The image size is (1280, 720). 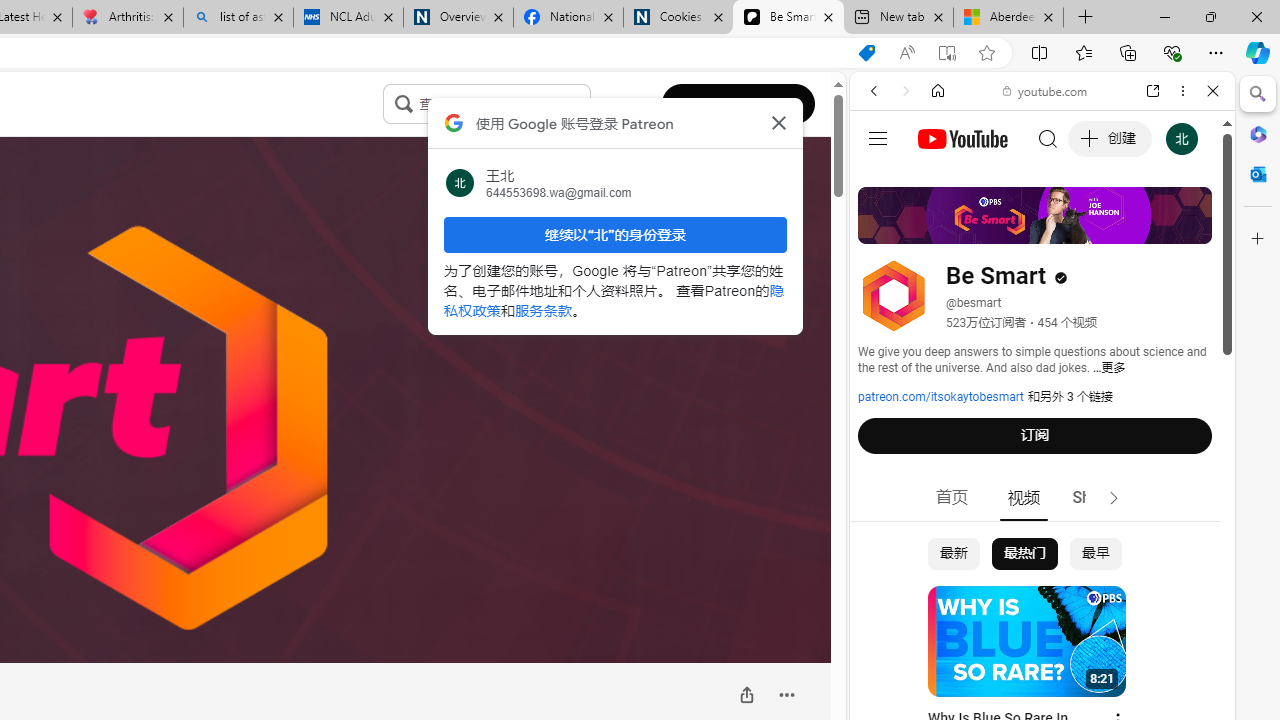 What do you see at coordinates (1042, 446) in the screenshot?
I see `#you` at bounding box center [1042, 446].